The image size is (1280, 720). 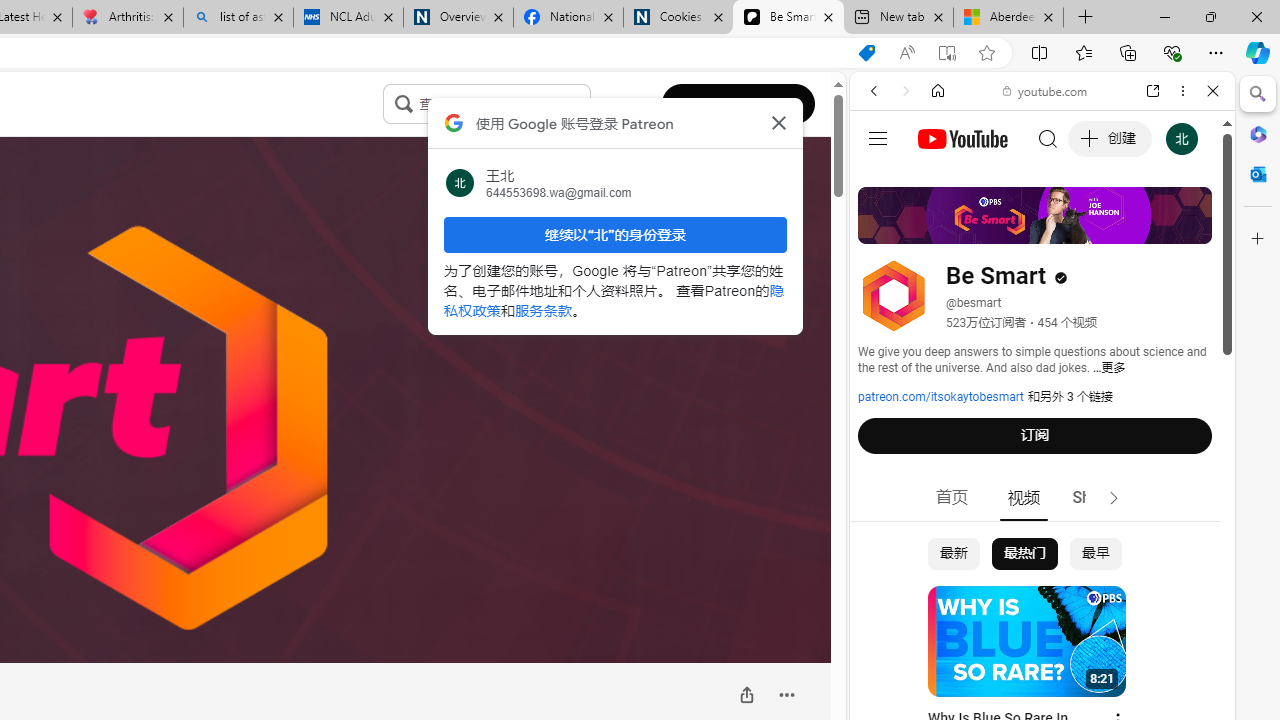 What do you see at coordinates (1042, 446) in the screenshot?
I see `#you` at bounding box center [1042, 446].